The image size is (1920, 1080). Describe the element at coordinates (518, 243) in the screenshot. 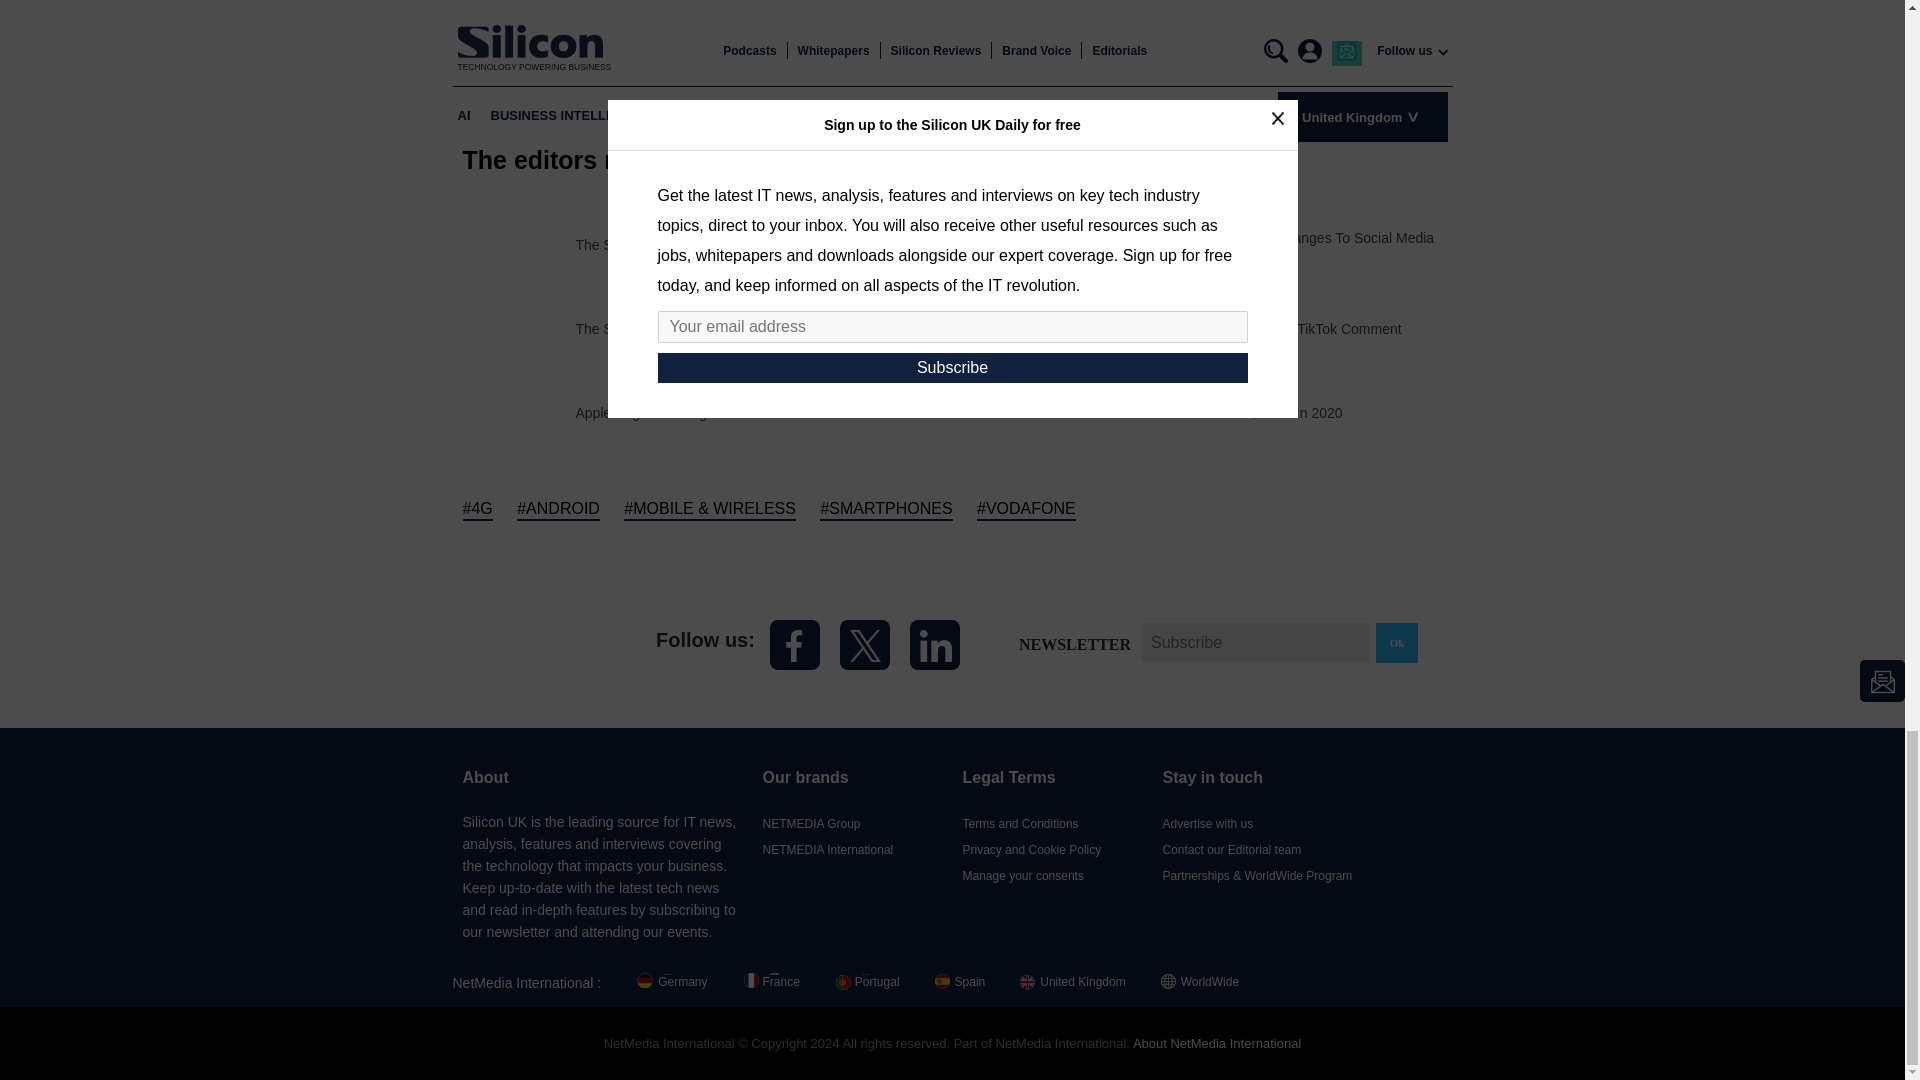

I see `550564Vodafone Launches Super-Powered Budget Smartphone` at that location.